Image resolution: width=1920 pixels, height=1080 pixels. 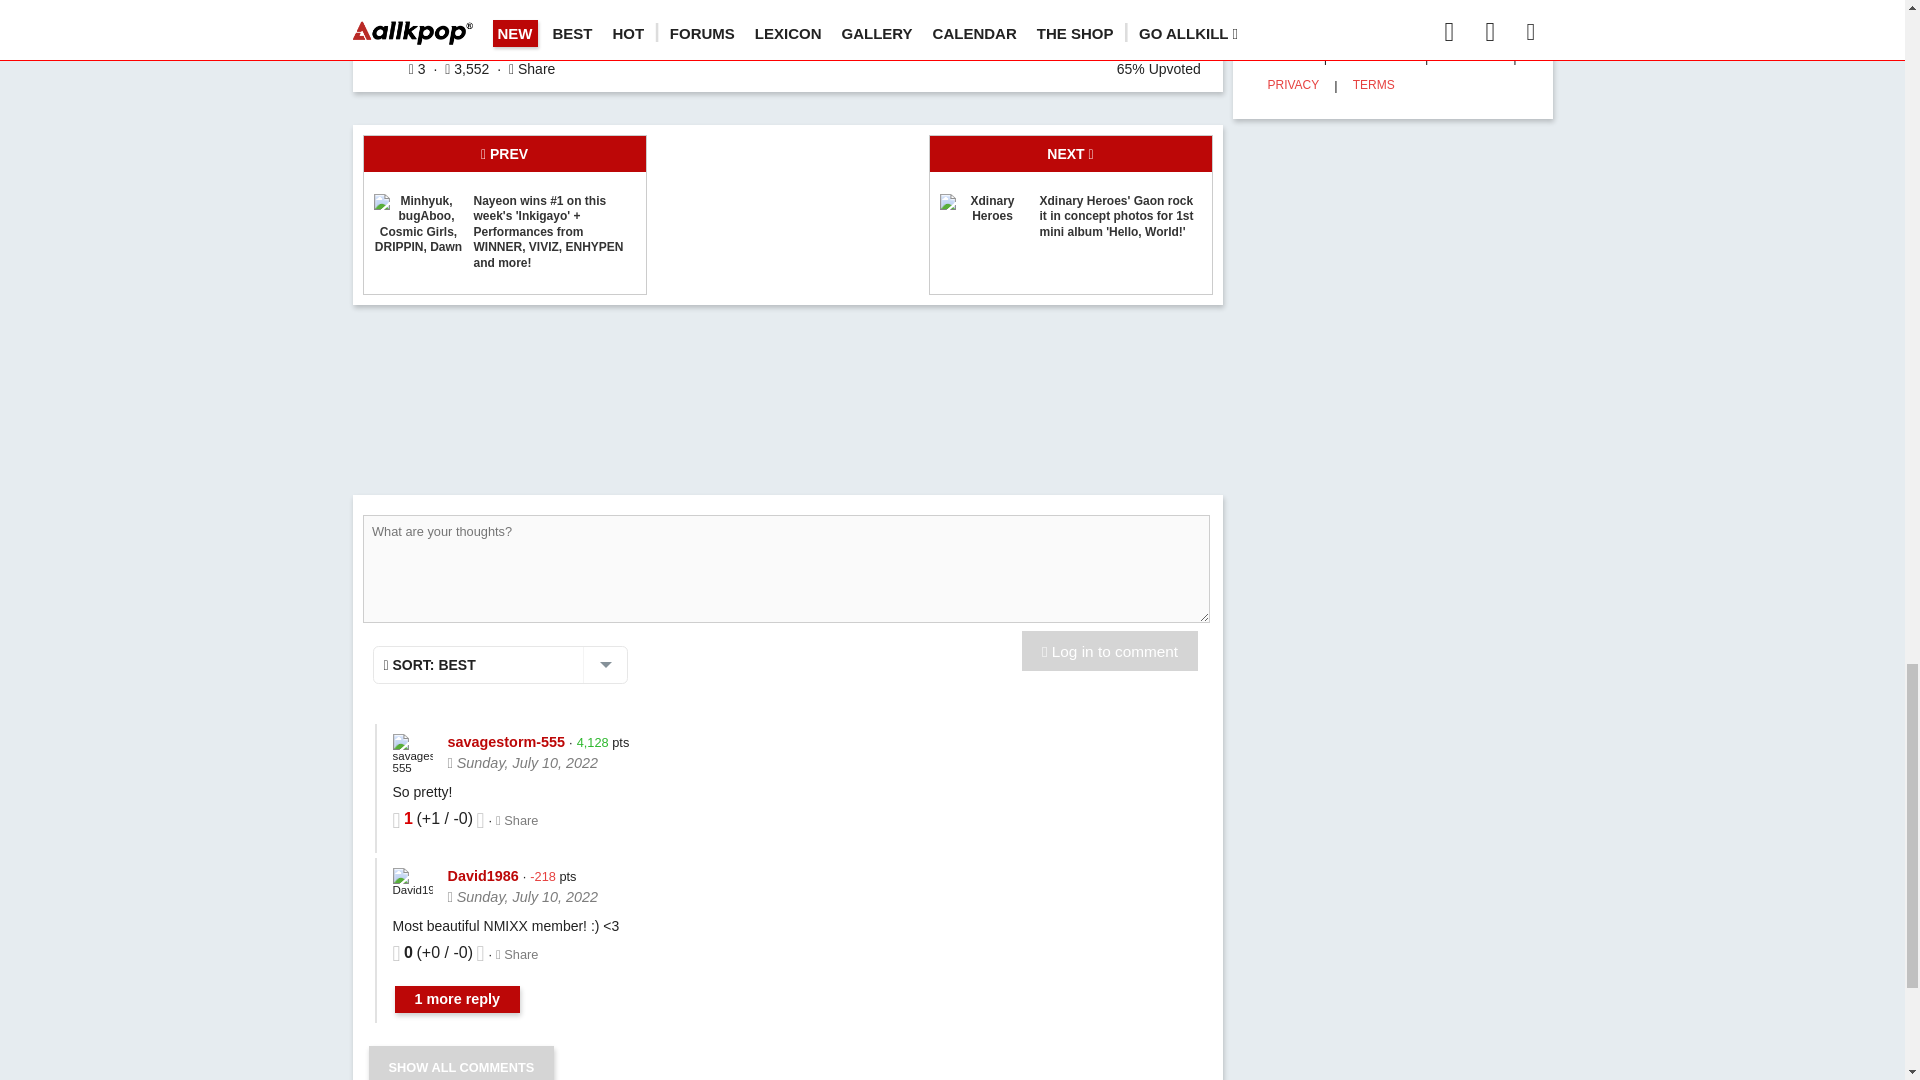 I want to click on Xdinary Heroes, so click(x=984, y=224).